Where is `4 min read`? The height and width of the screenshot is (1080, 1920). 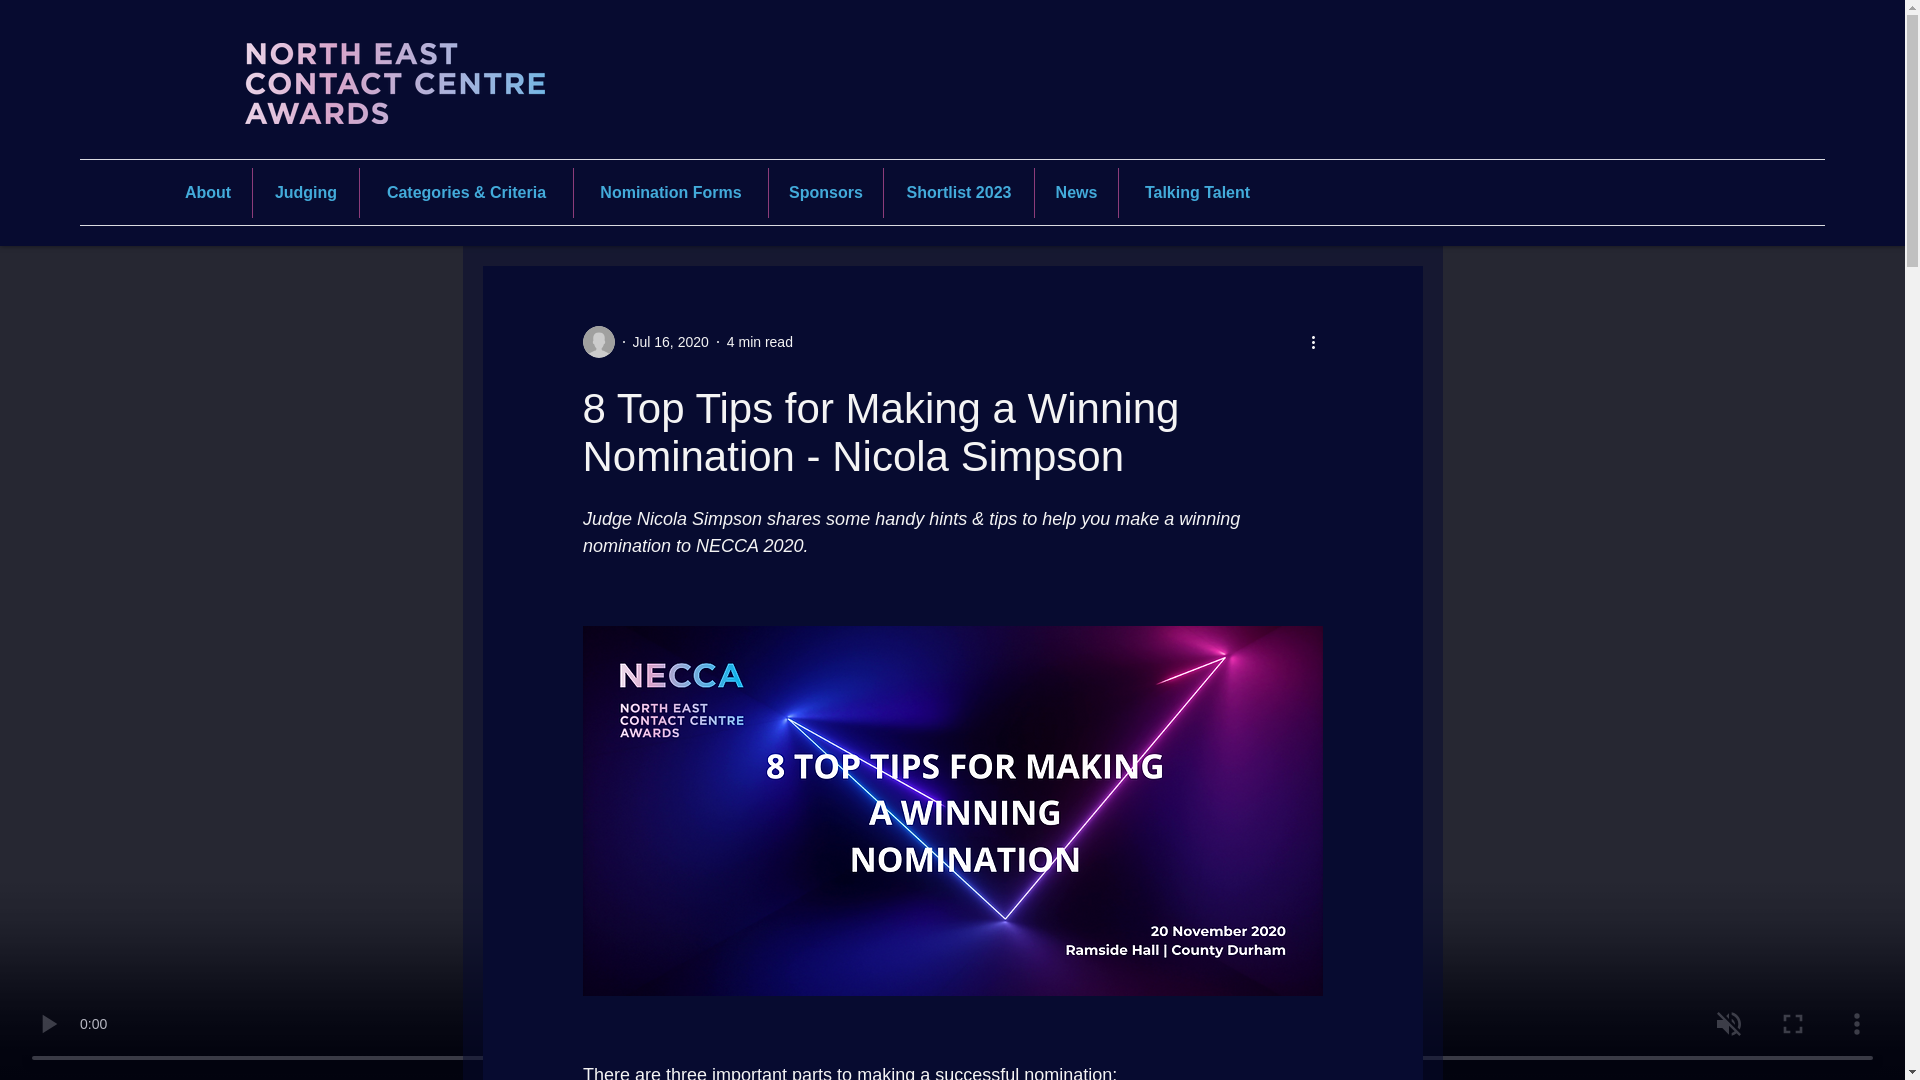
4 min read is located at coordinates (760, 341).